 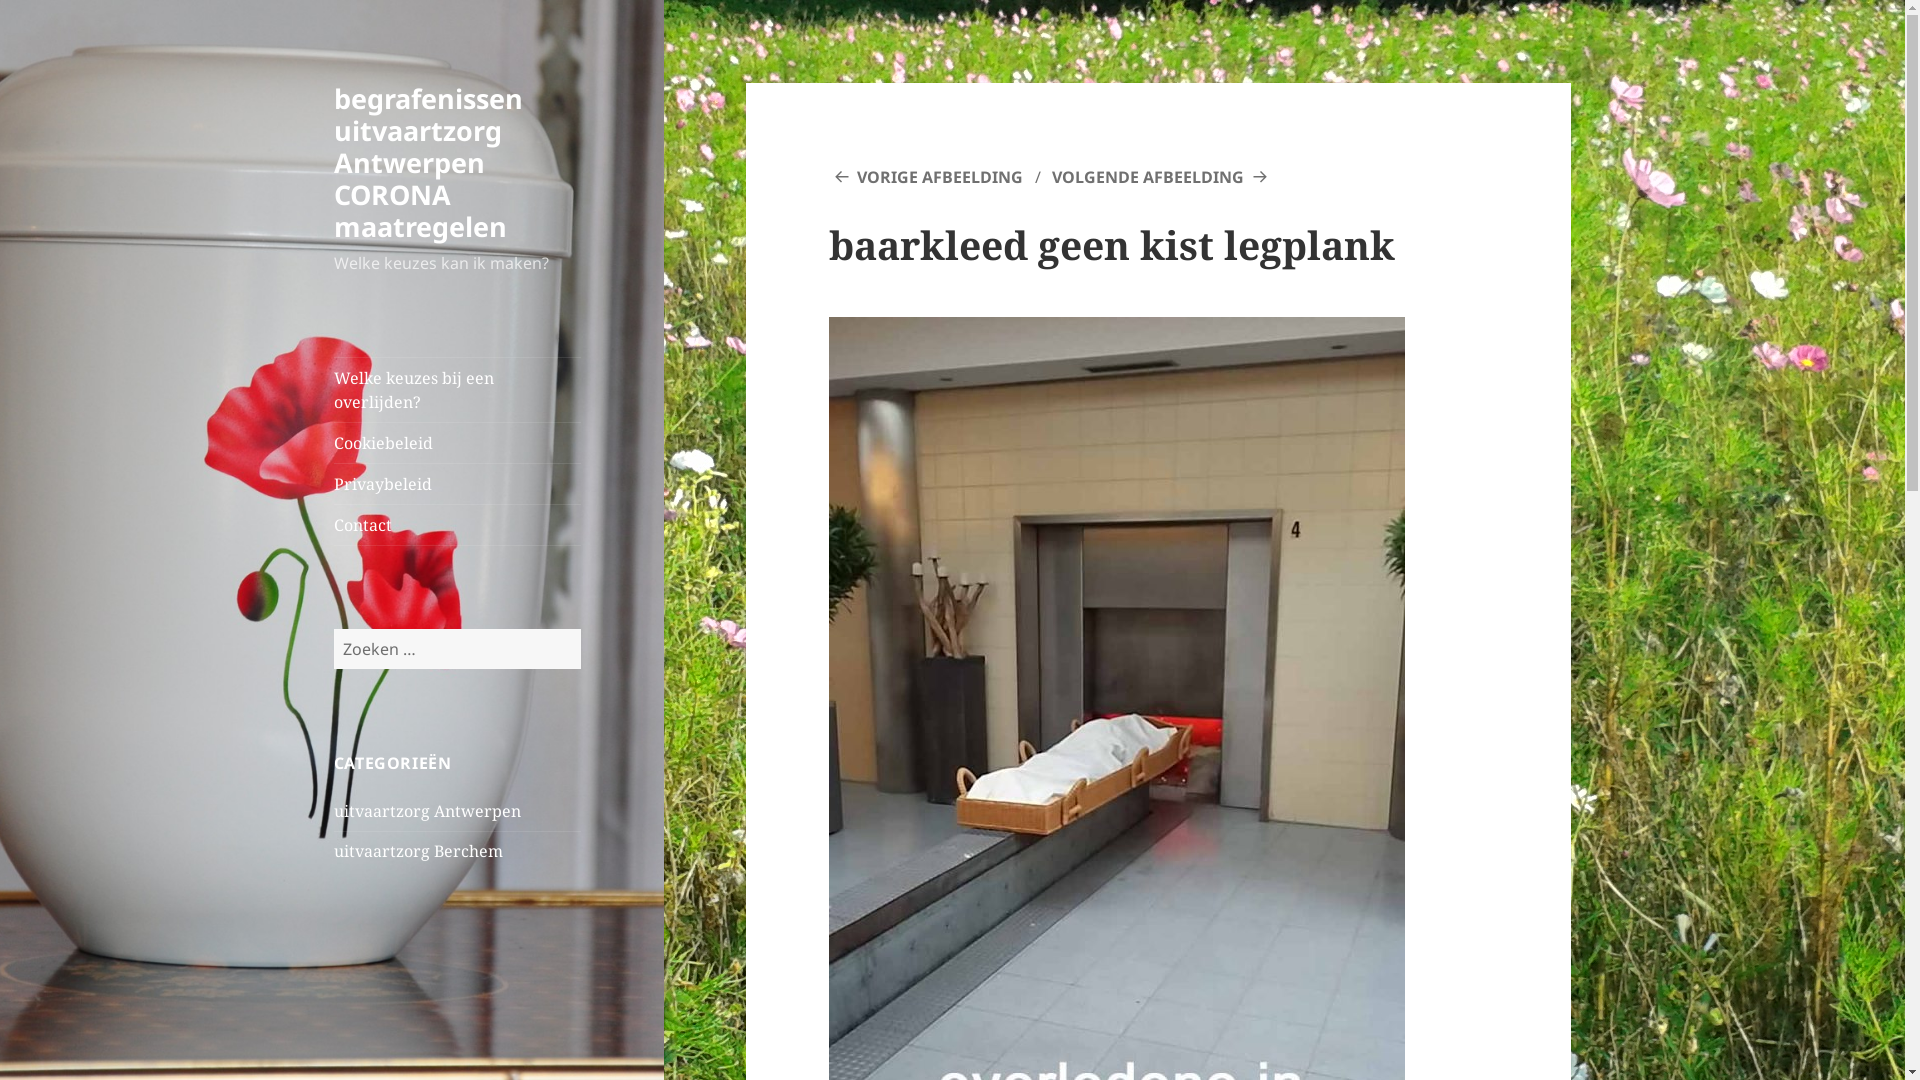 I want to click on uitvaartzorg Antwerpen, so click(x=428, y=811).